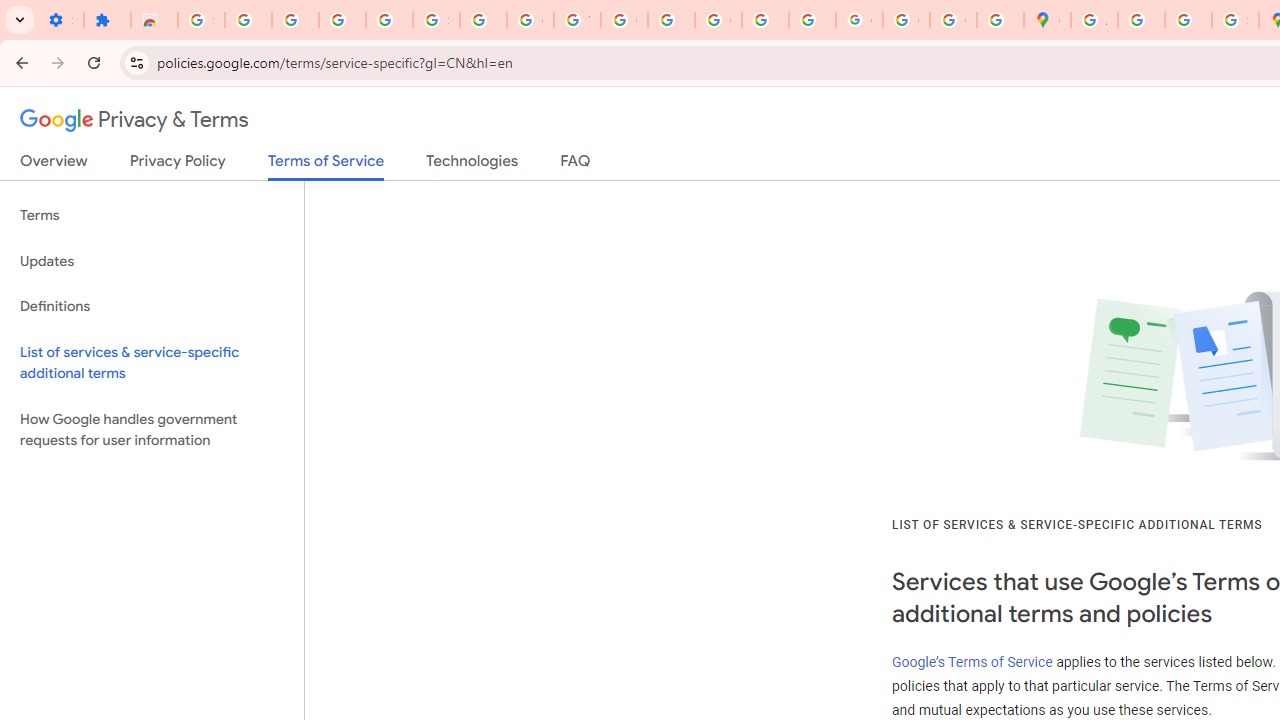 The width and height of the screenshot is (1280, 720). What do you see at coordinates (152, 430) in the screenshot?
I see `How Google handles government requests for user information` at bounding box center [152, 430].